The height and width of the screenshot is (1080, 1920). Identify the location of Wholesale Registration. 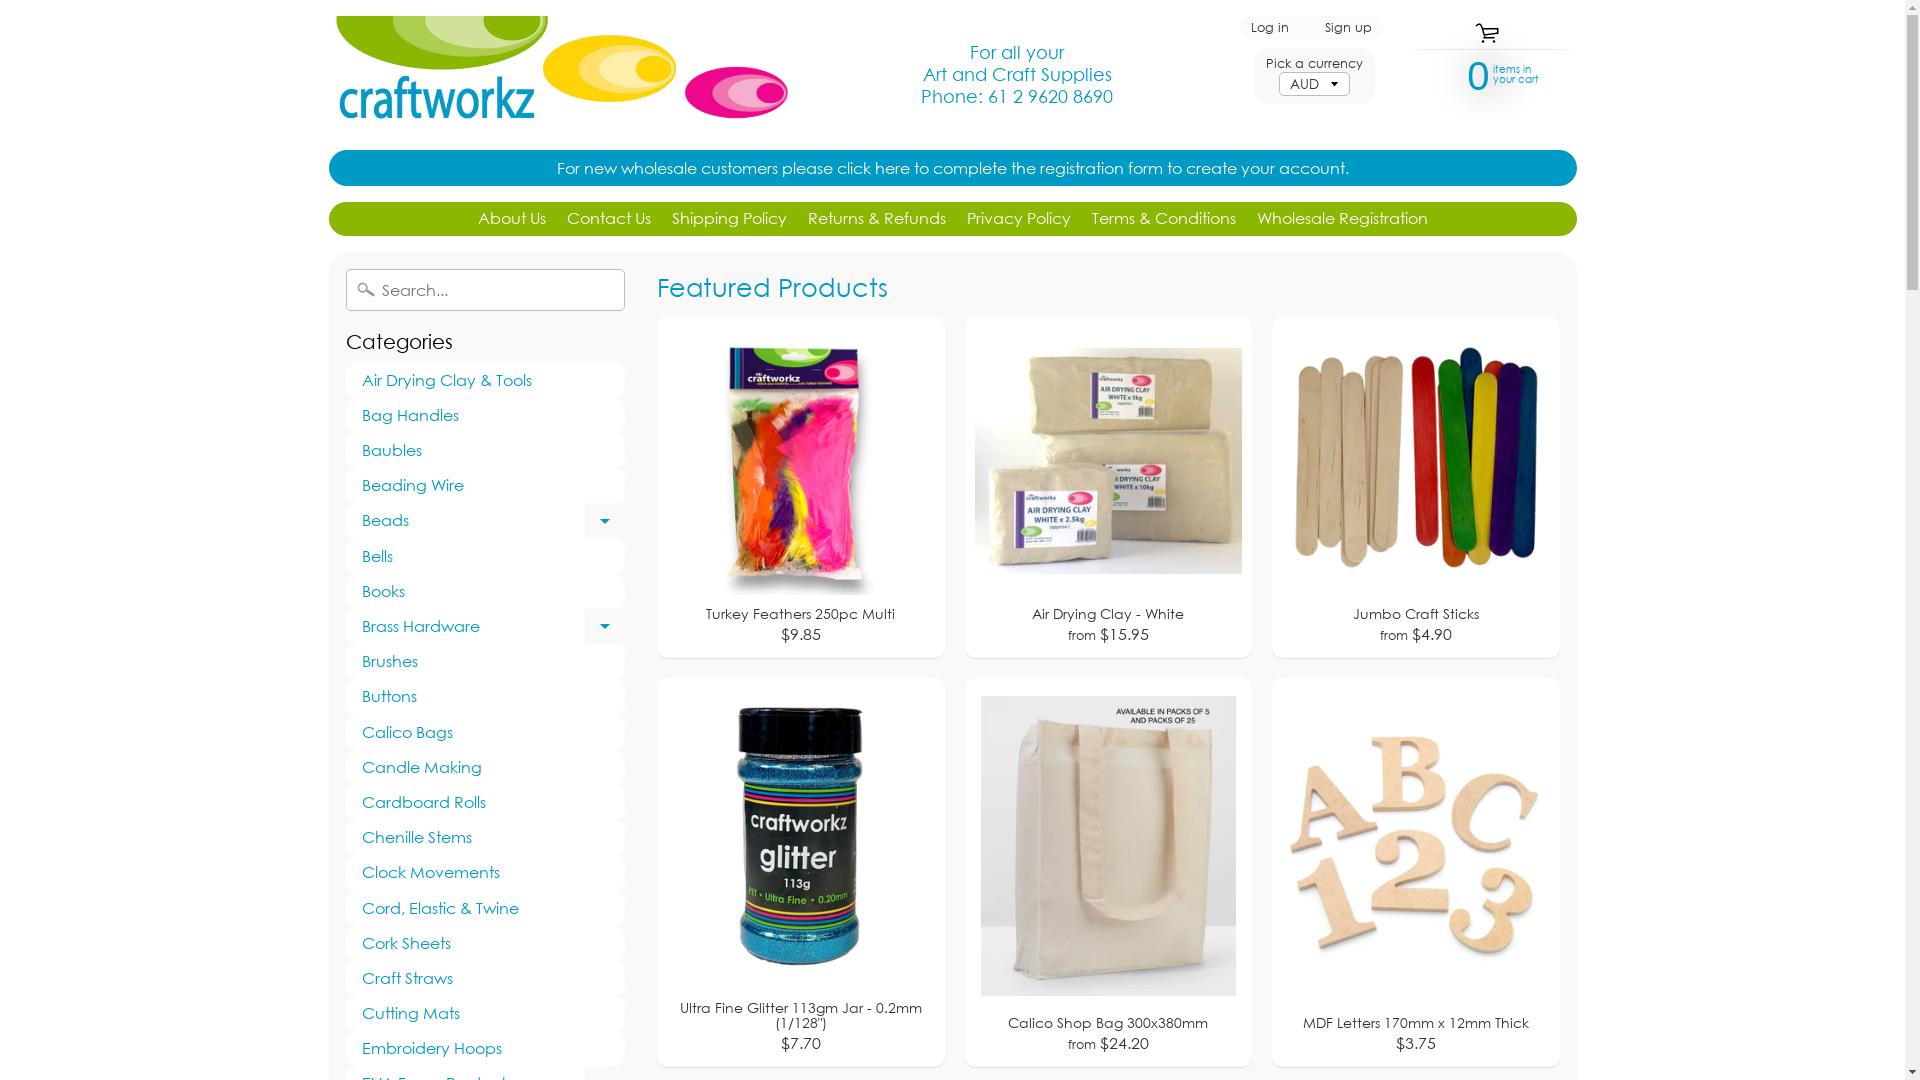
(1342, 219).